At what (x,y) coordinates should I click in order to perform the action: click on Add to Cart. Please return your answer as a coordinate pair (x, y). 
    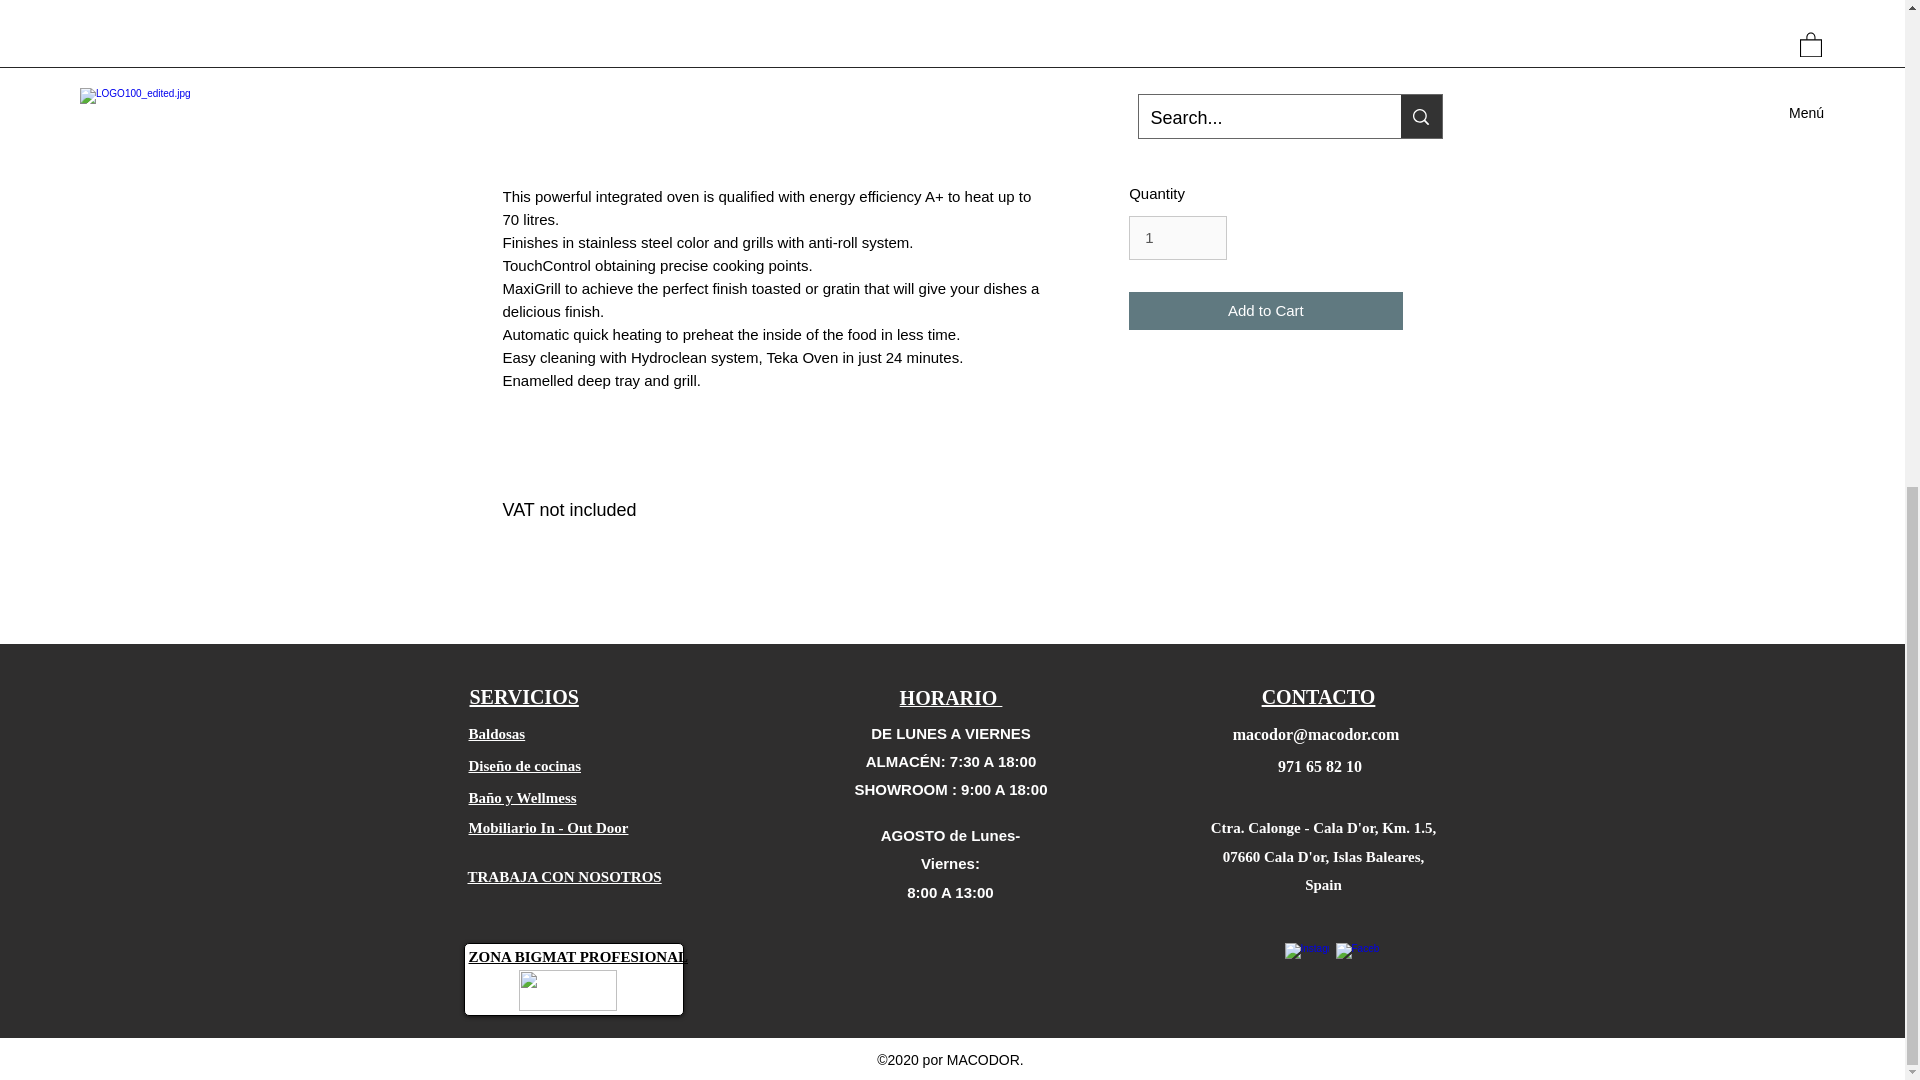
    Looking at the image, I should click on (1264, 310).